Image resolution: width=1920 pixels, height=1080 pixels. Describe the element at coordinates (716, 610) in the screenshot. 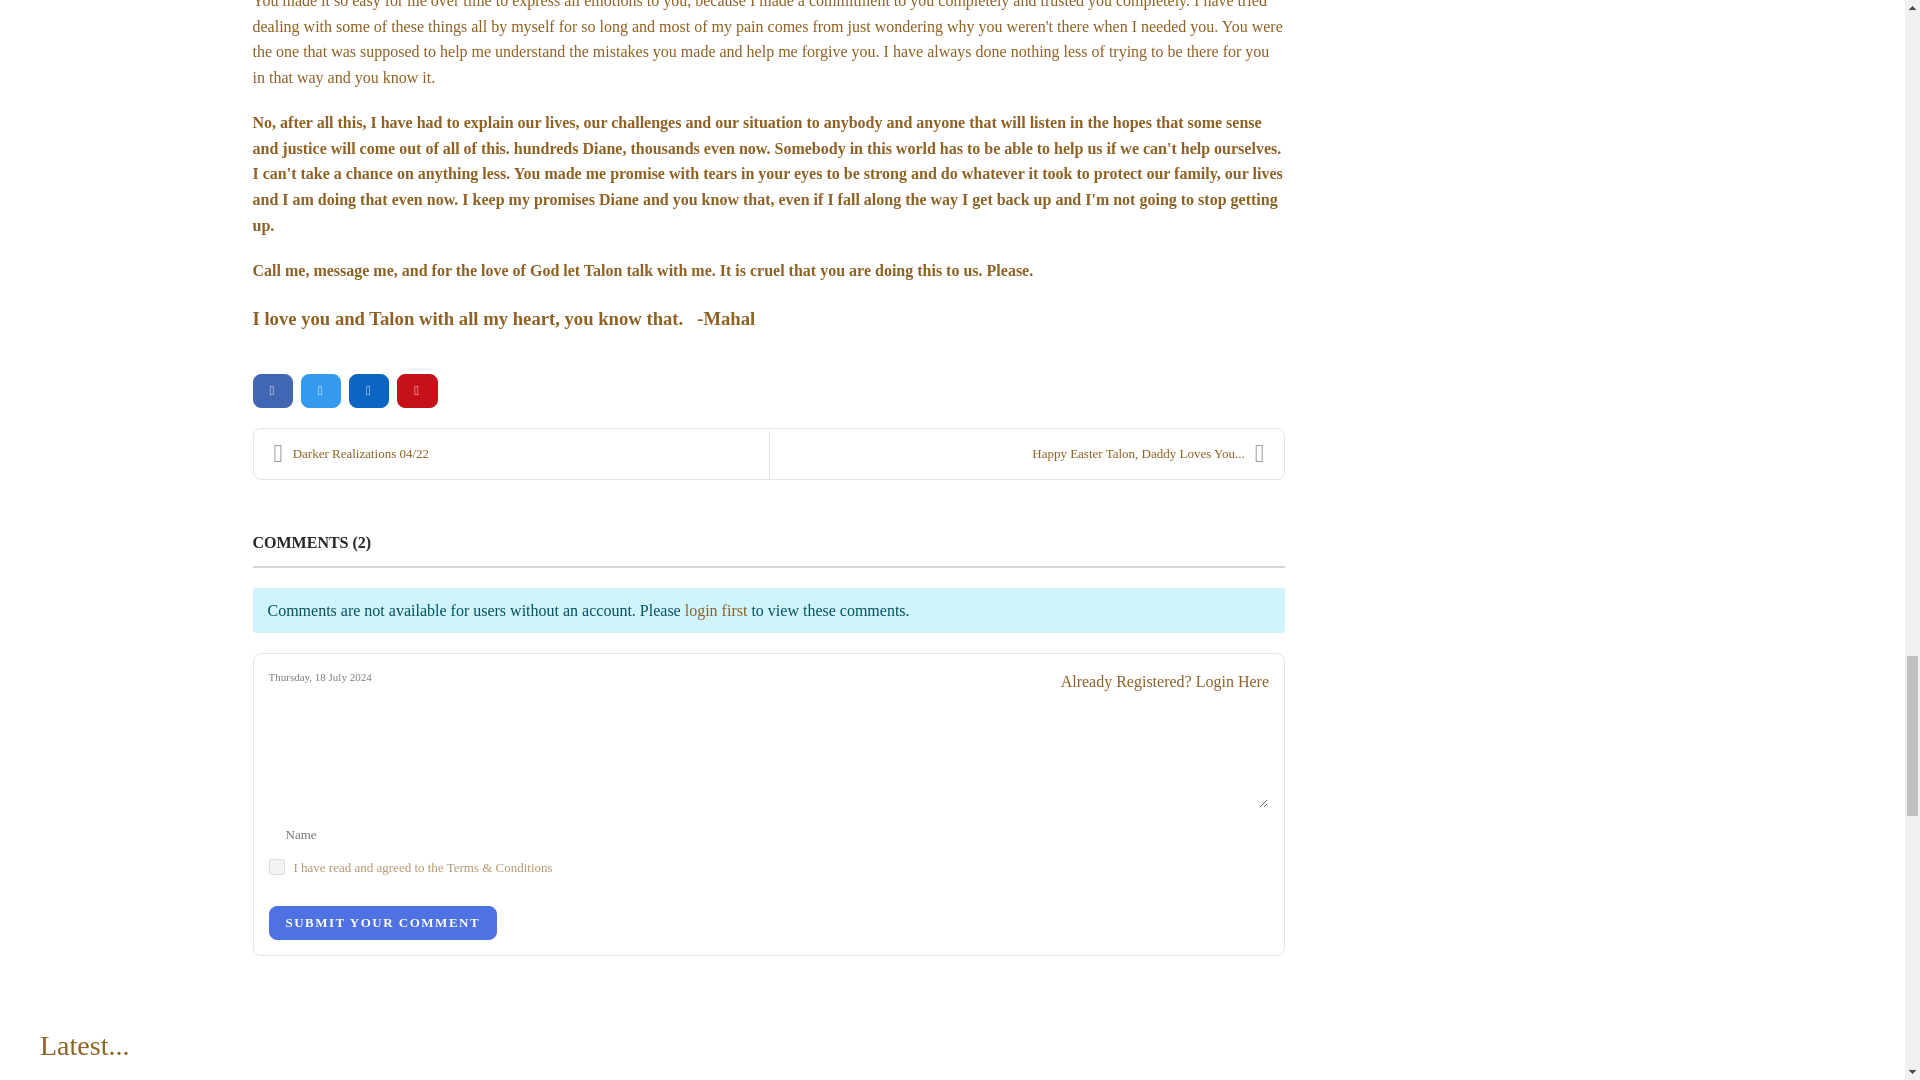

I see `login first` at that location.